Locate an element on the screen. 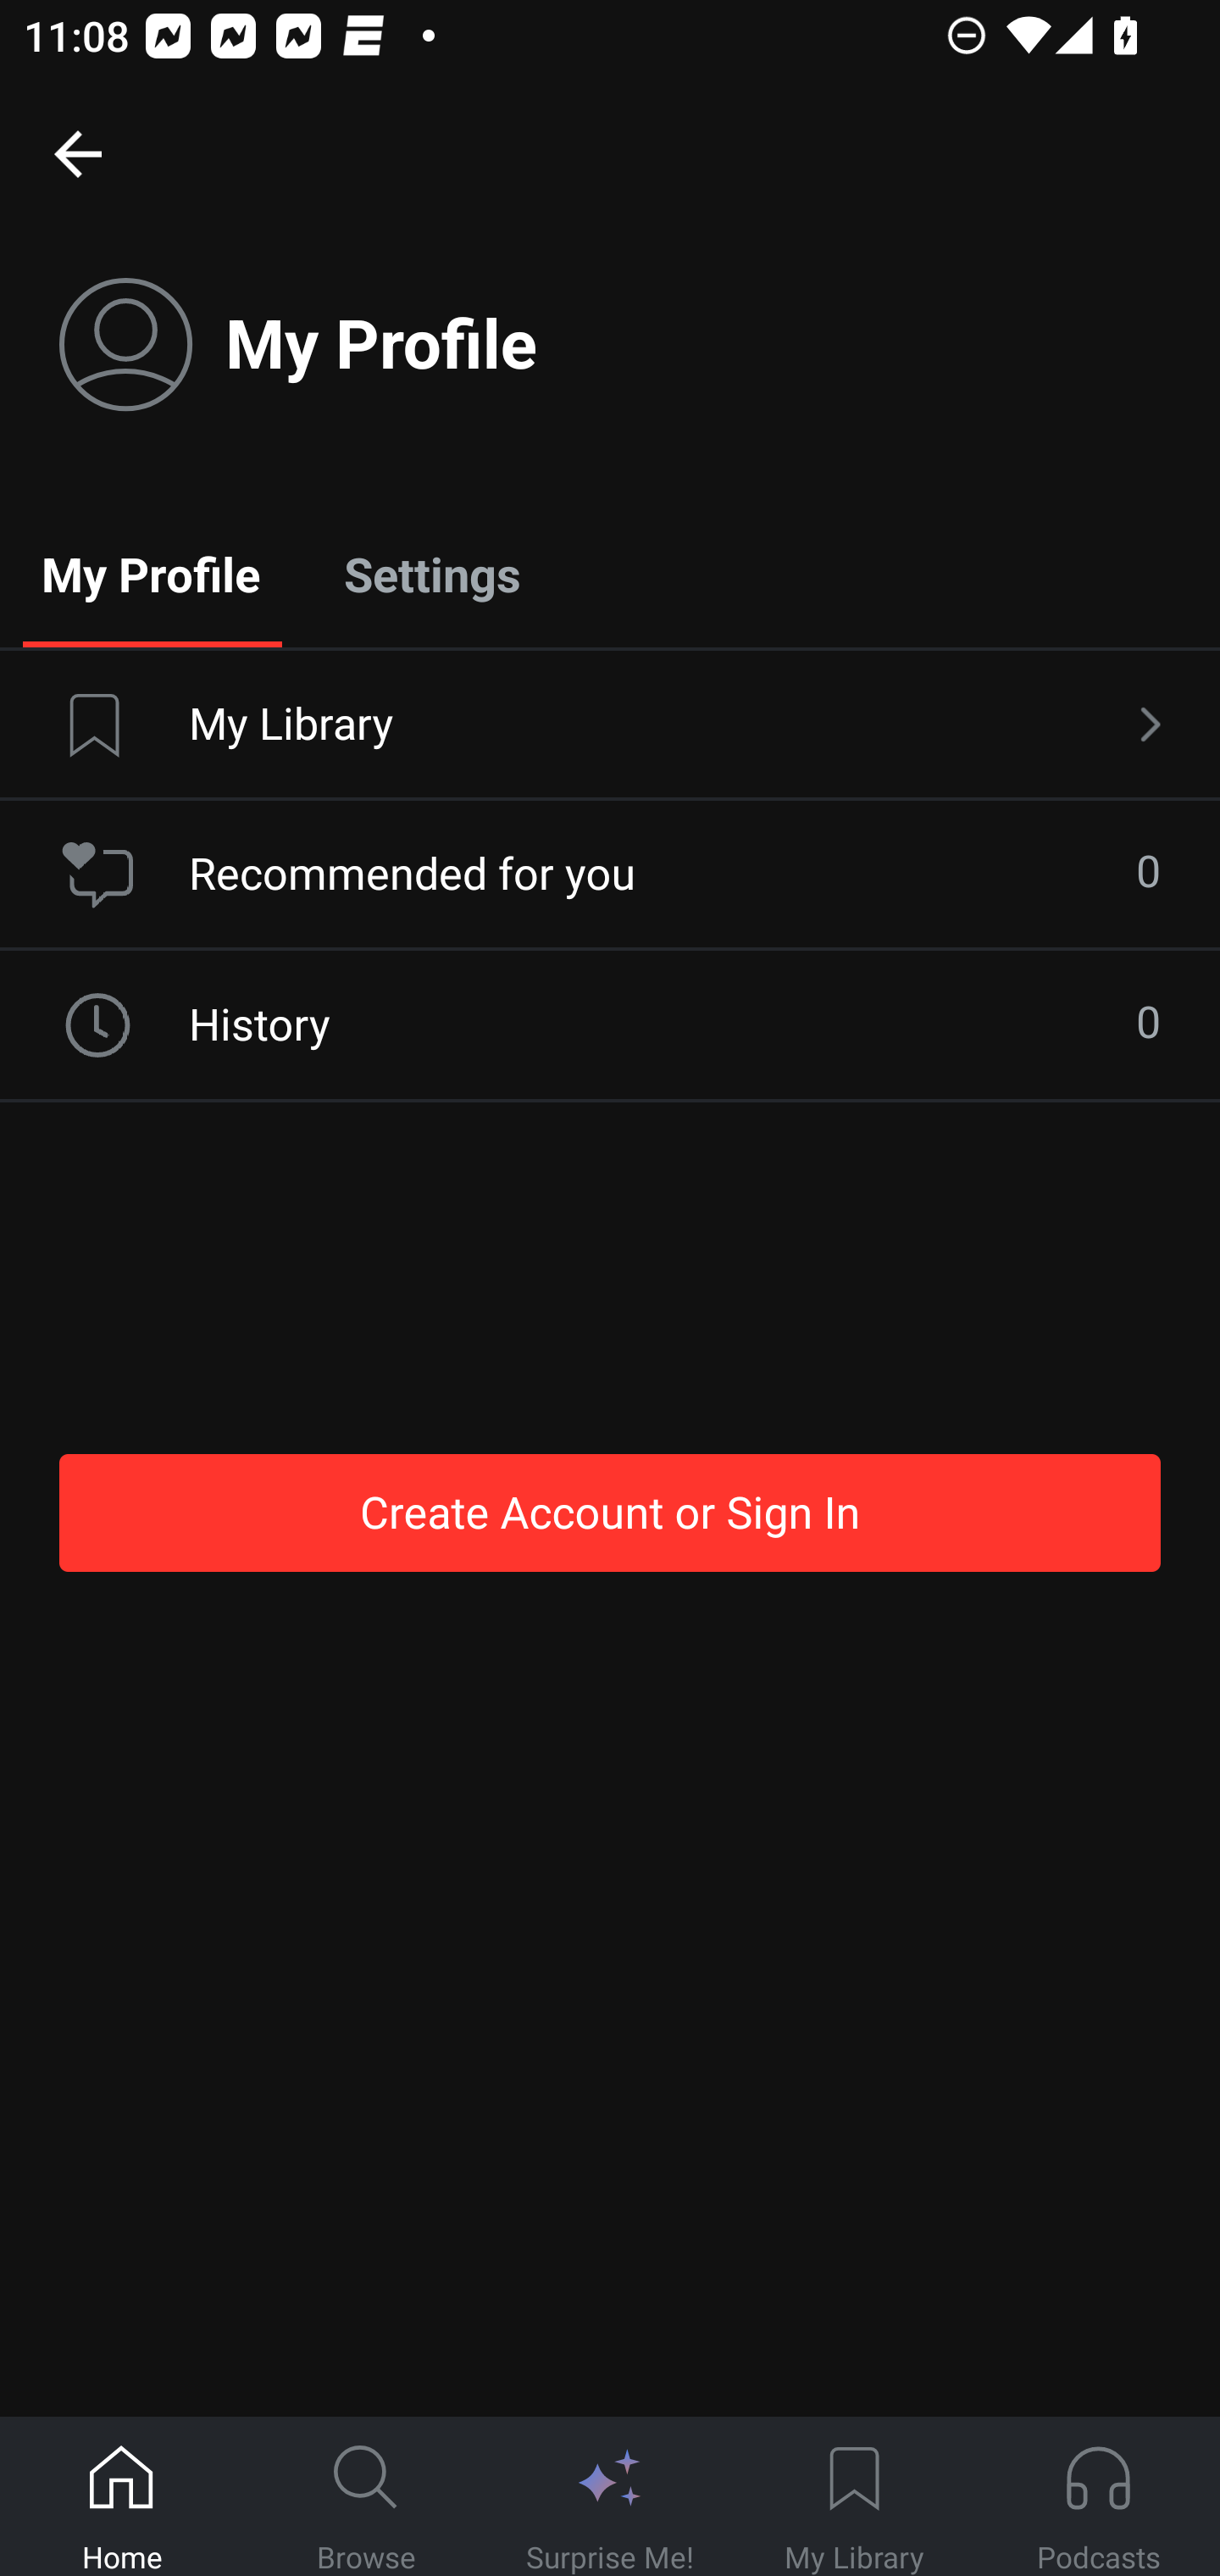  Surprise Me! is located at coordinates (610, 2497).